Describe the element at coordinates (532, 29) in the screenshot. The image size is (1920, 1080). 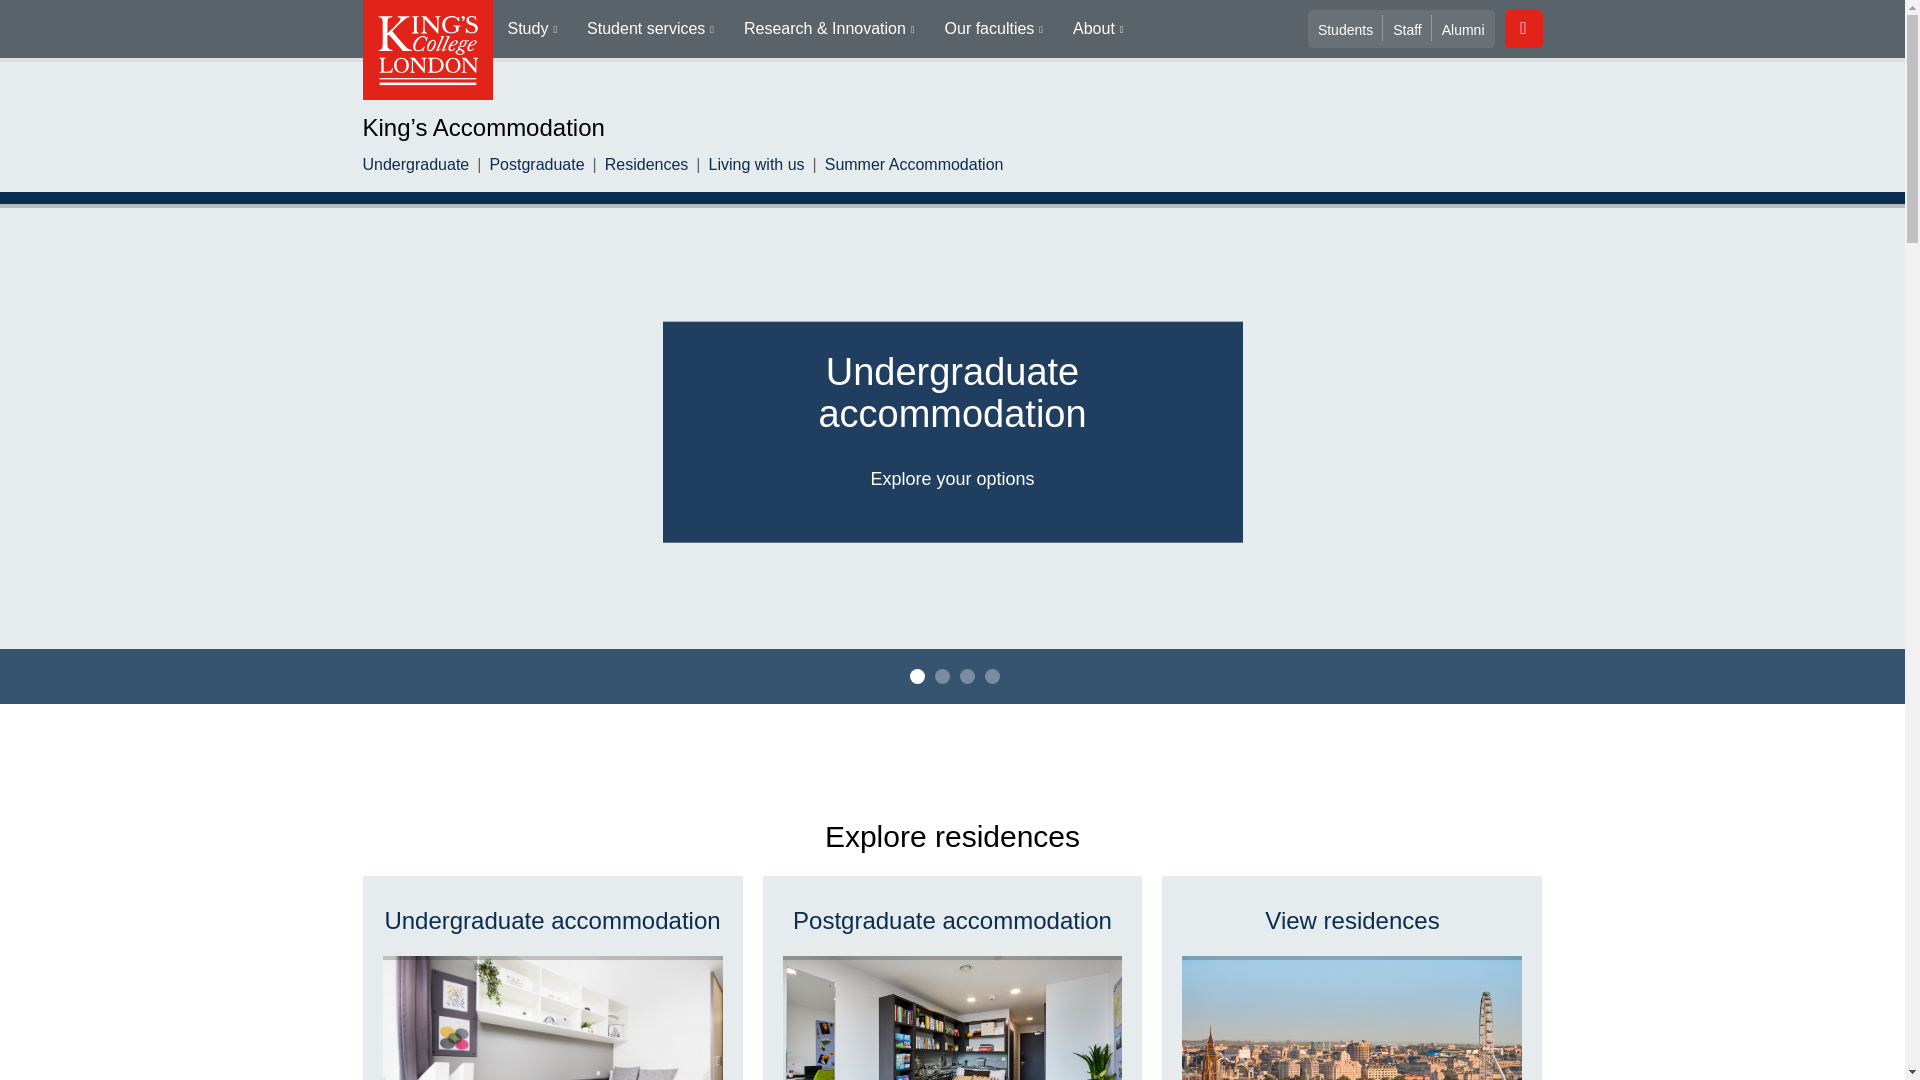
I see `Study` at that location.